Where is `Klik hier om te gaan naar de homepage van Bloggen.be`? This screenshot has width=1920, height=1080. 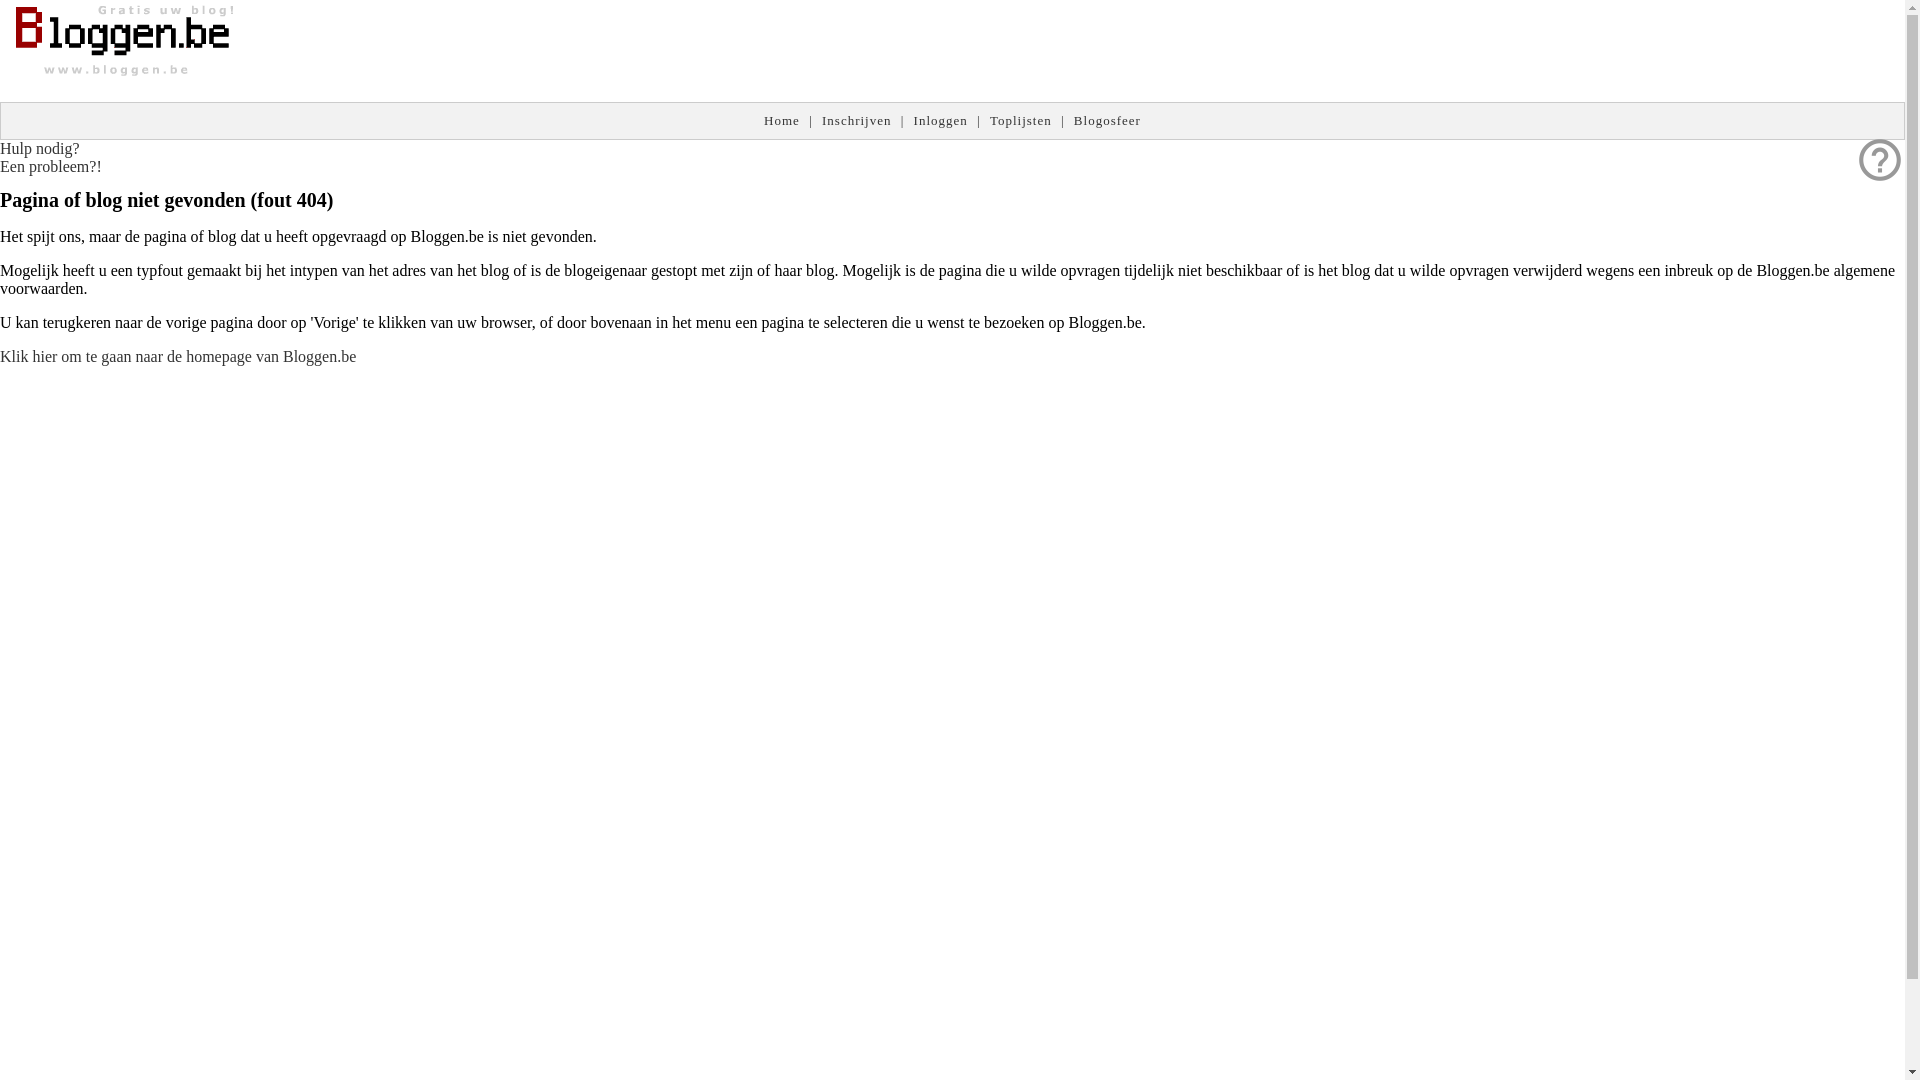 Klik hier om te gaan naar de homepage van Bloggen.be is located at coordinates (178, 356).